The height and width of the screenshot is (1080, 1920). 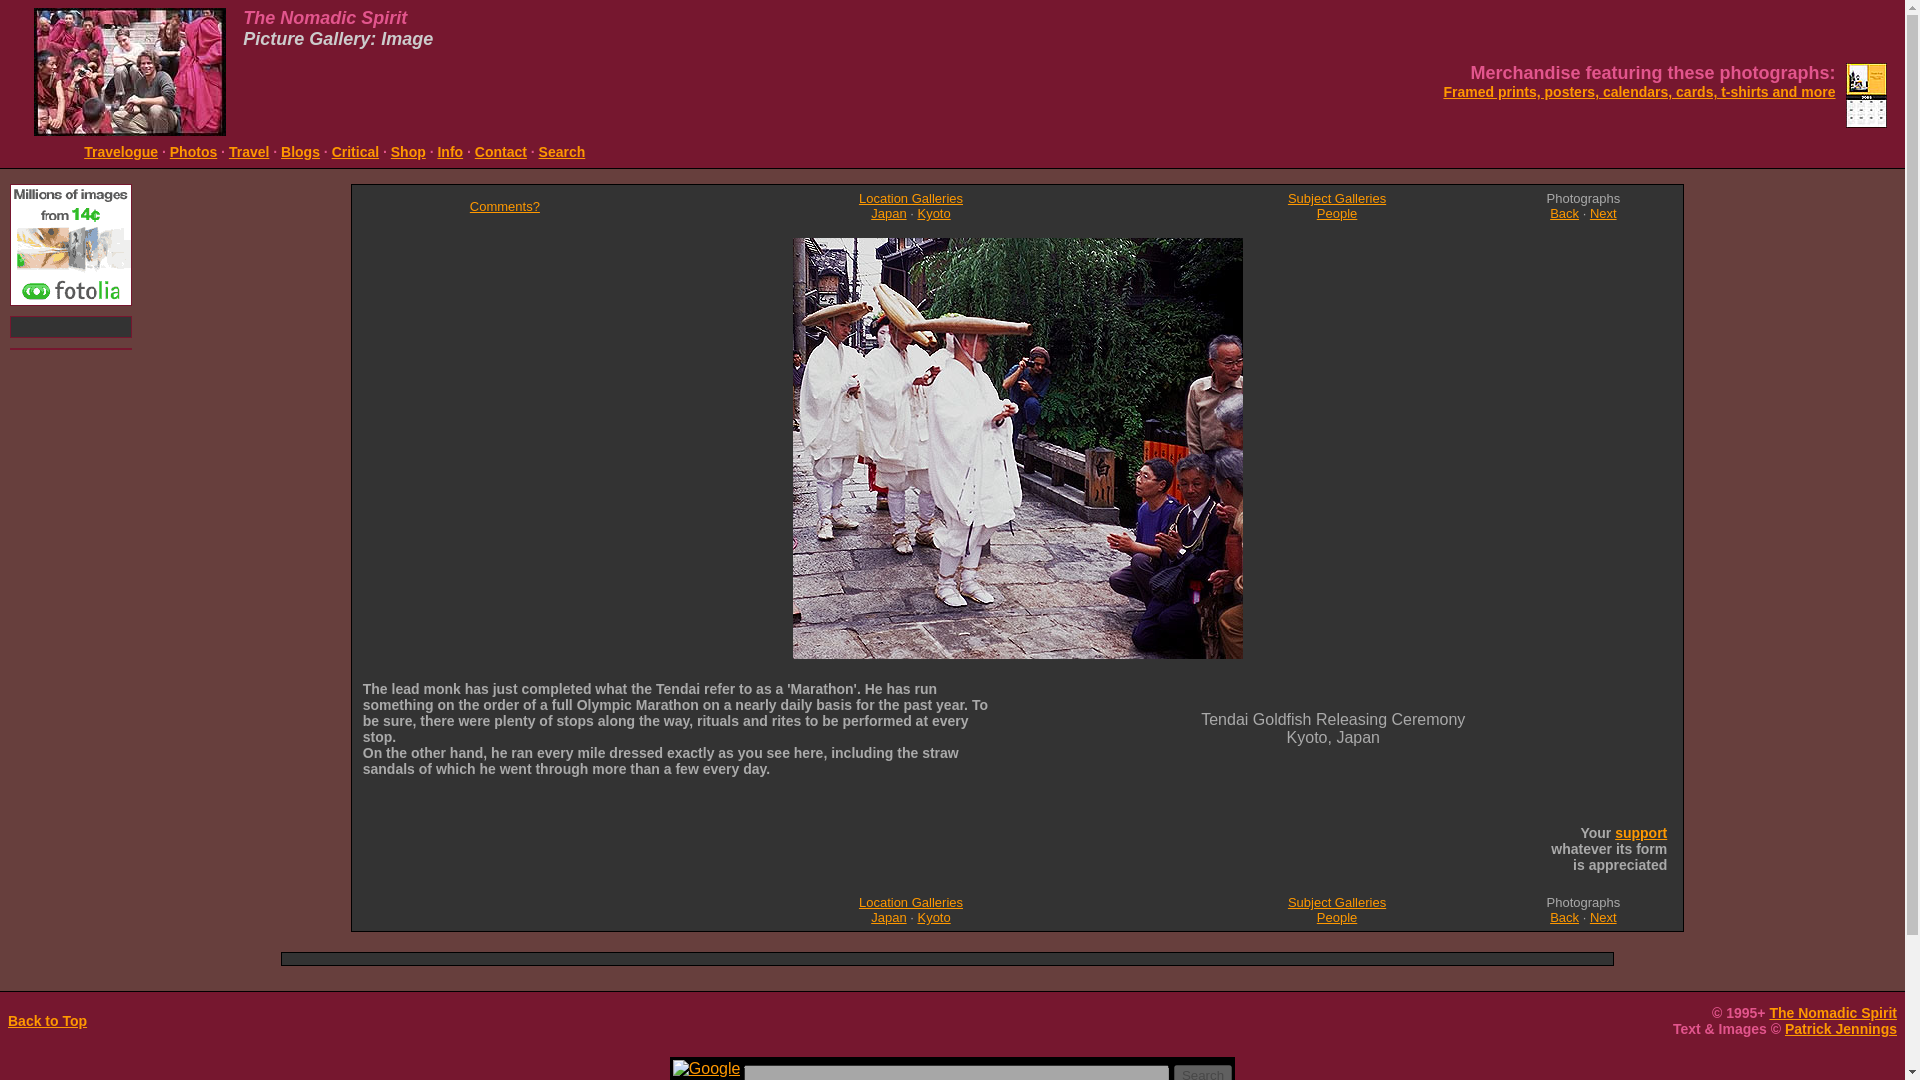 I want to click on Shop, so click(x=408, y=151).